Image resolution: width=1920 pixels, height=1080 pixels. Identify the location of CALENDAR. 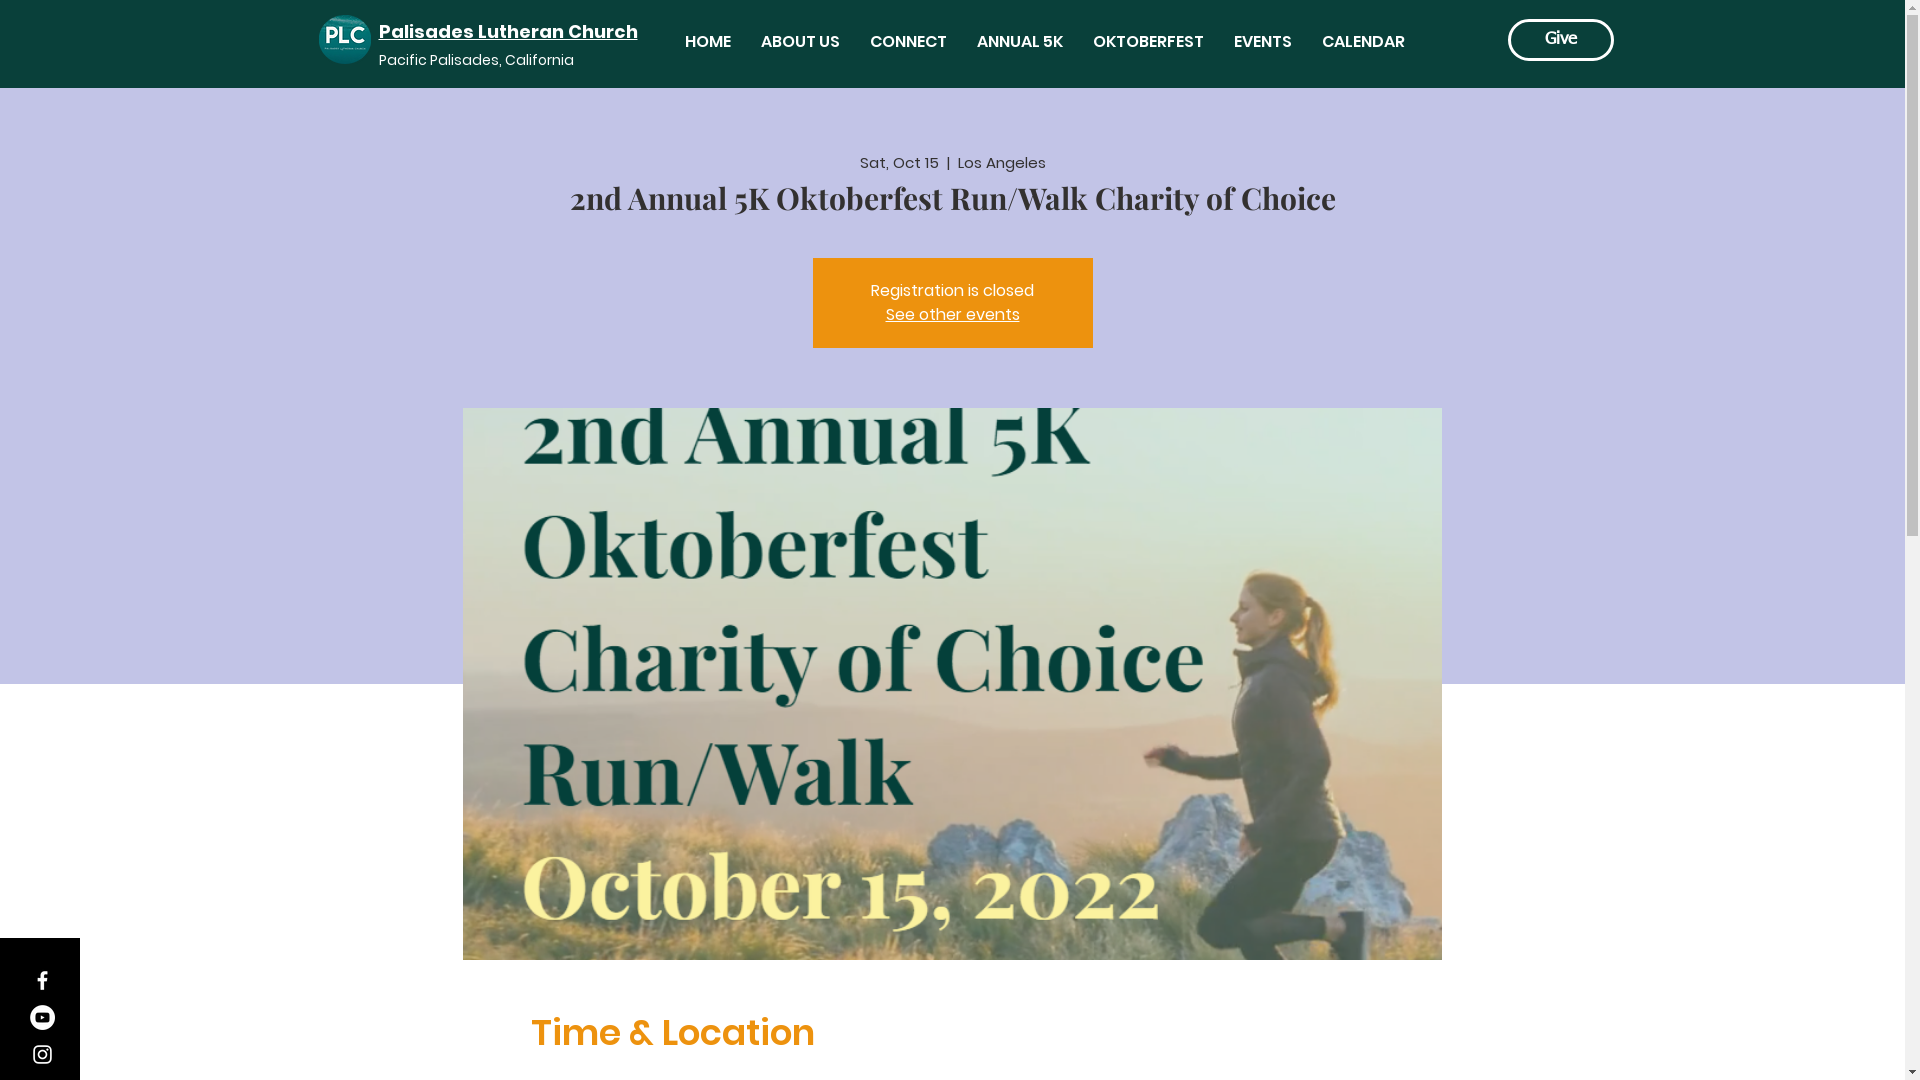
(1362, 42).